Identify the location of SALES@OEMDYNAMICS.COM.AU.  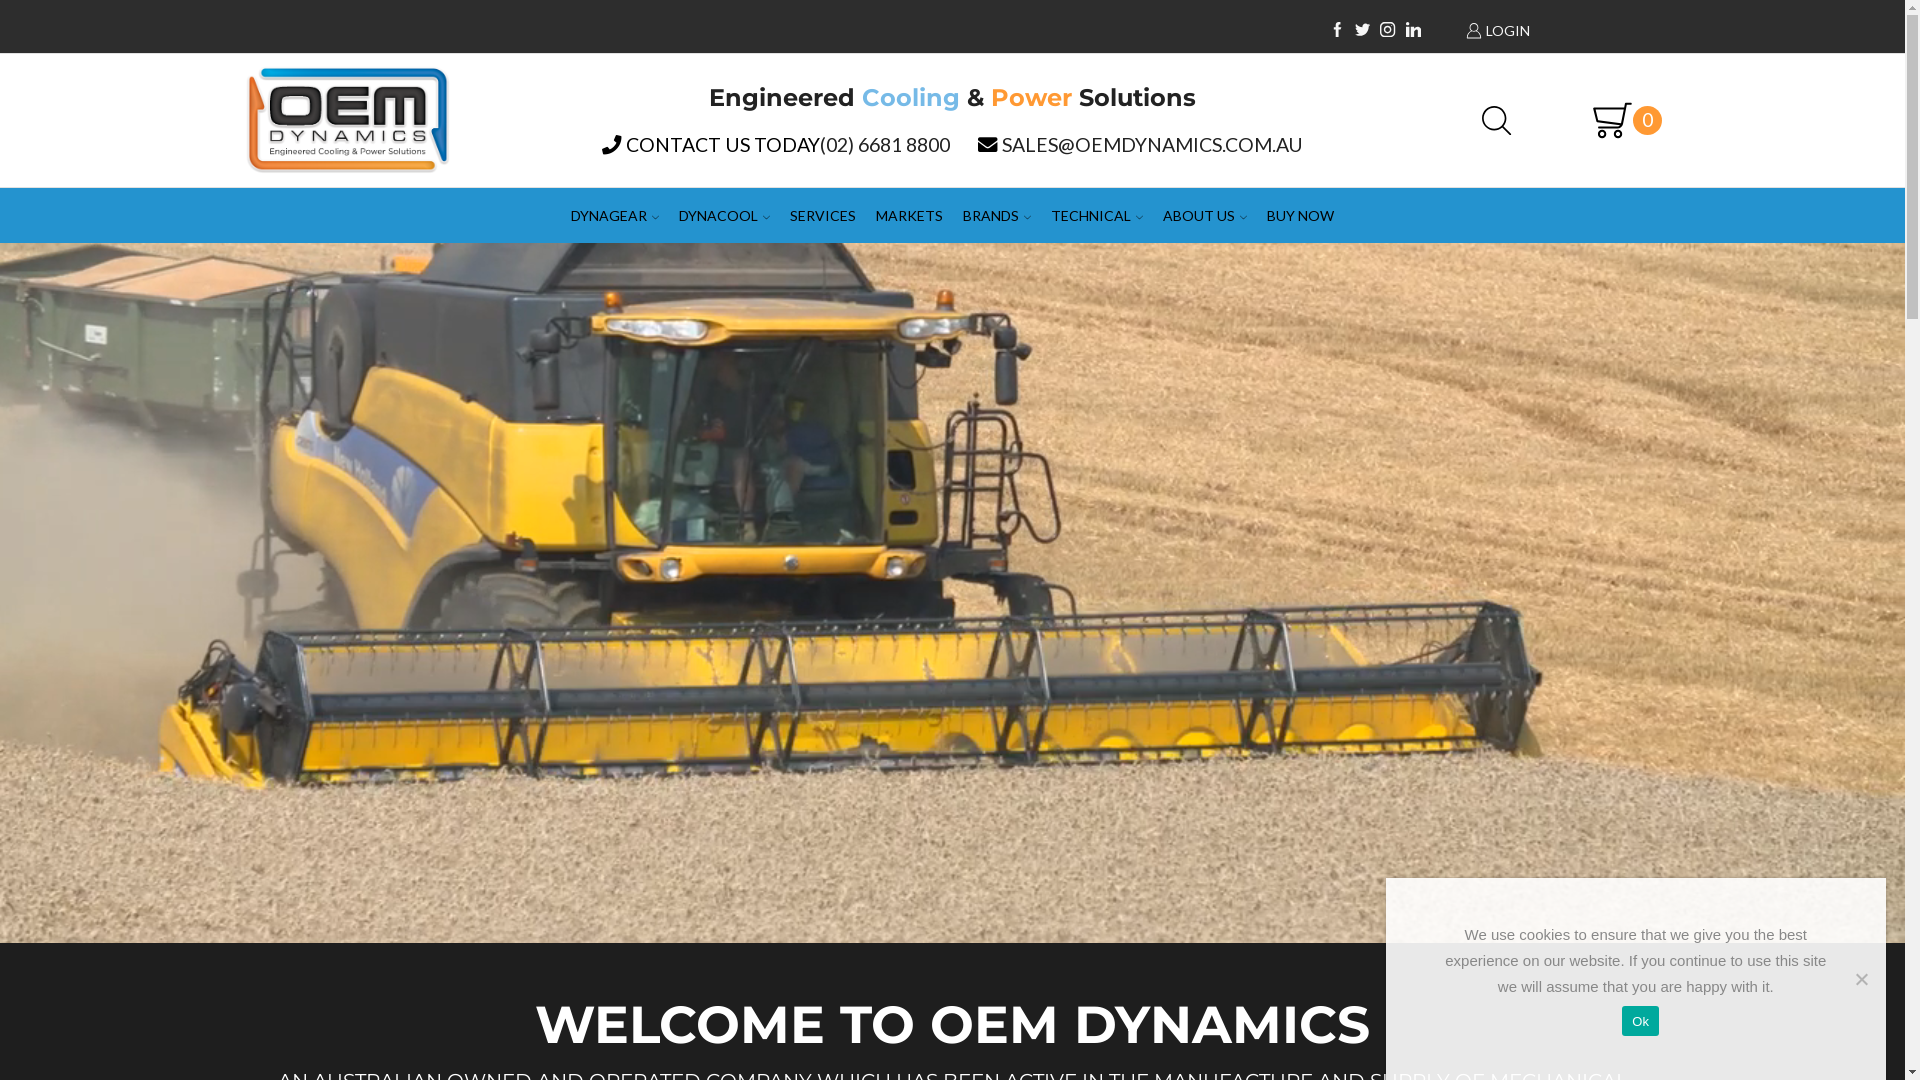
(1152, 144).